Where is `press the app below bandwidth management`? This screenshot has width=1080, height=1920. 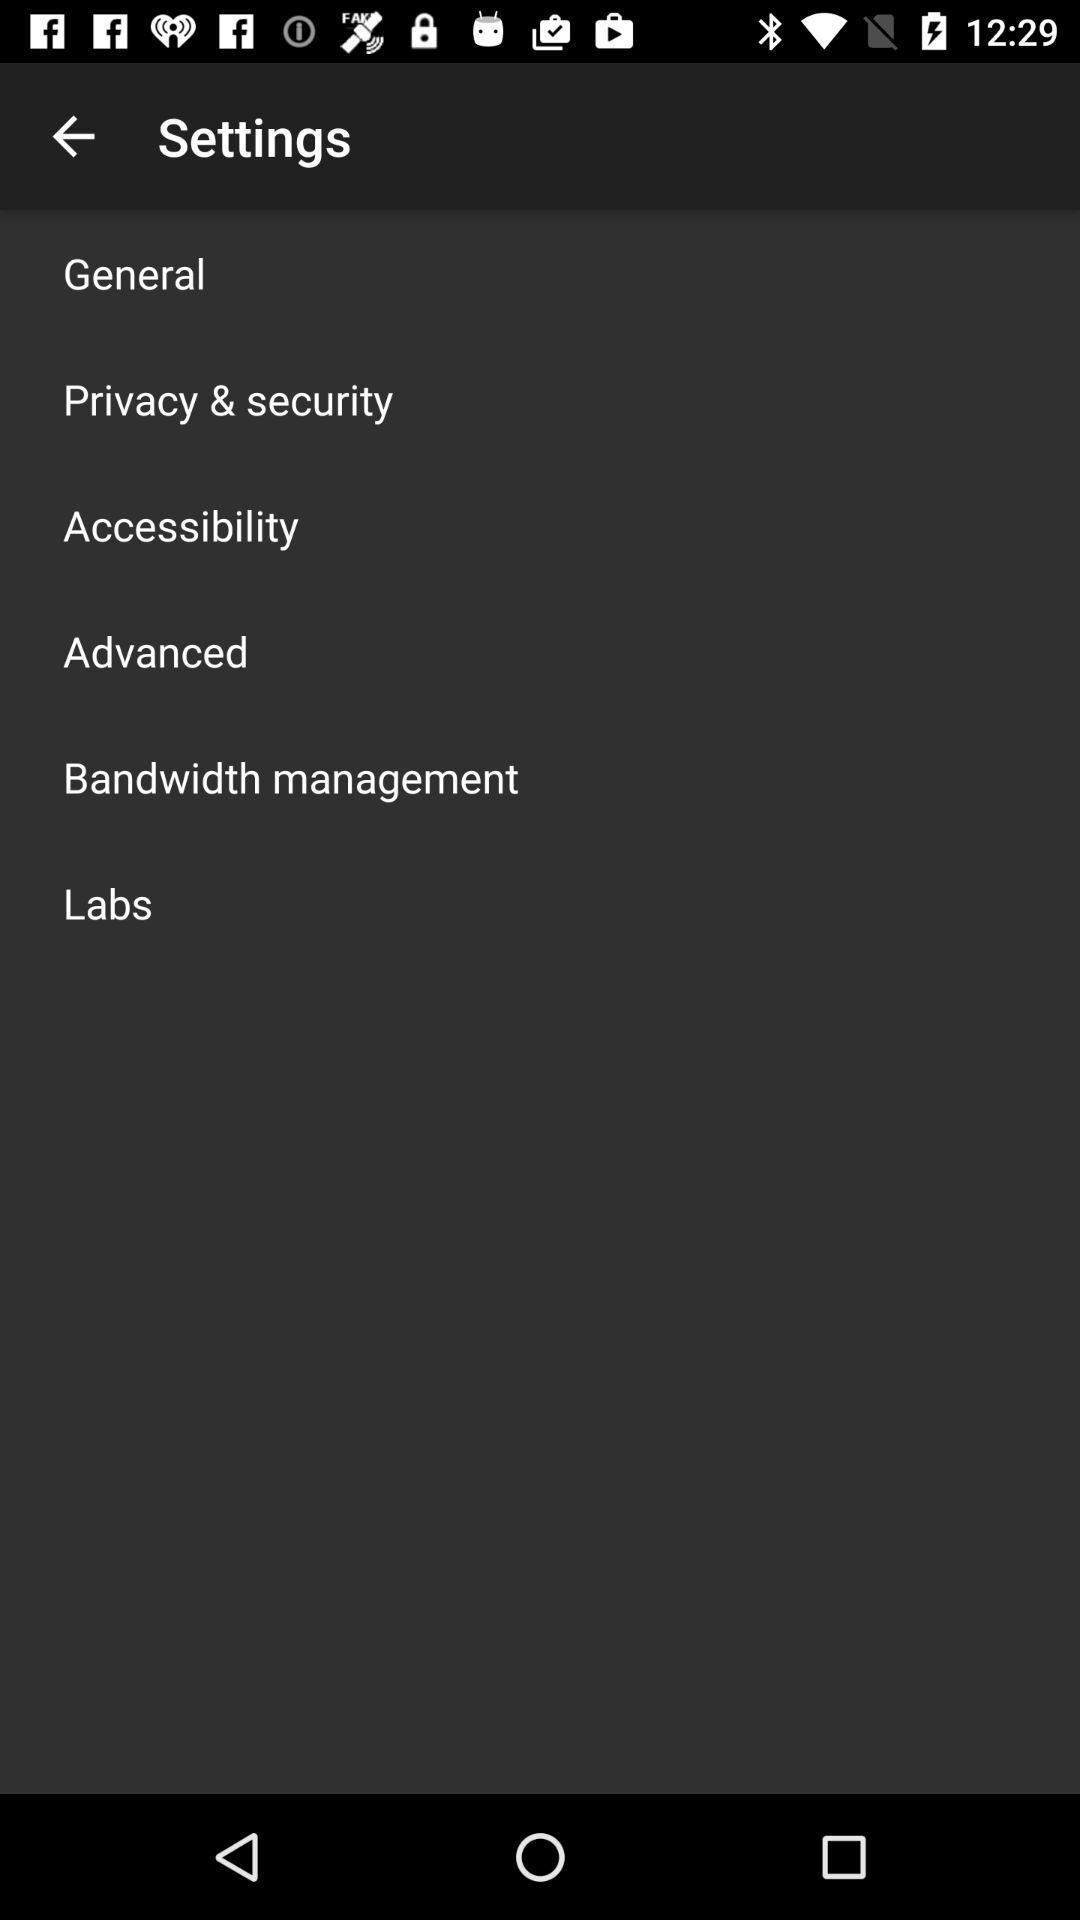
press the app below bandwidth management is located at coordinates (108, 902).